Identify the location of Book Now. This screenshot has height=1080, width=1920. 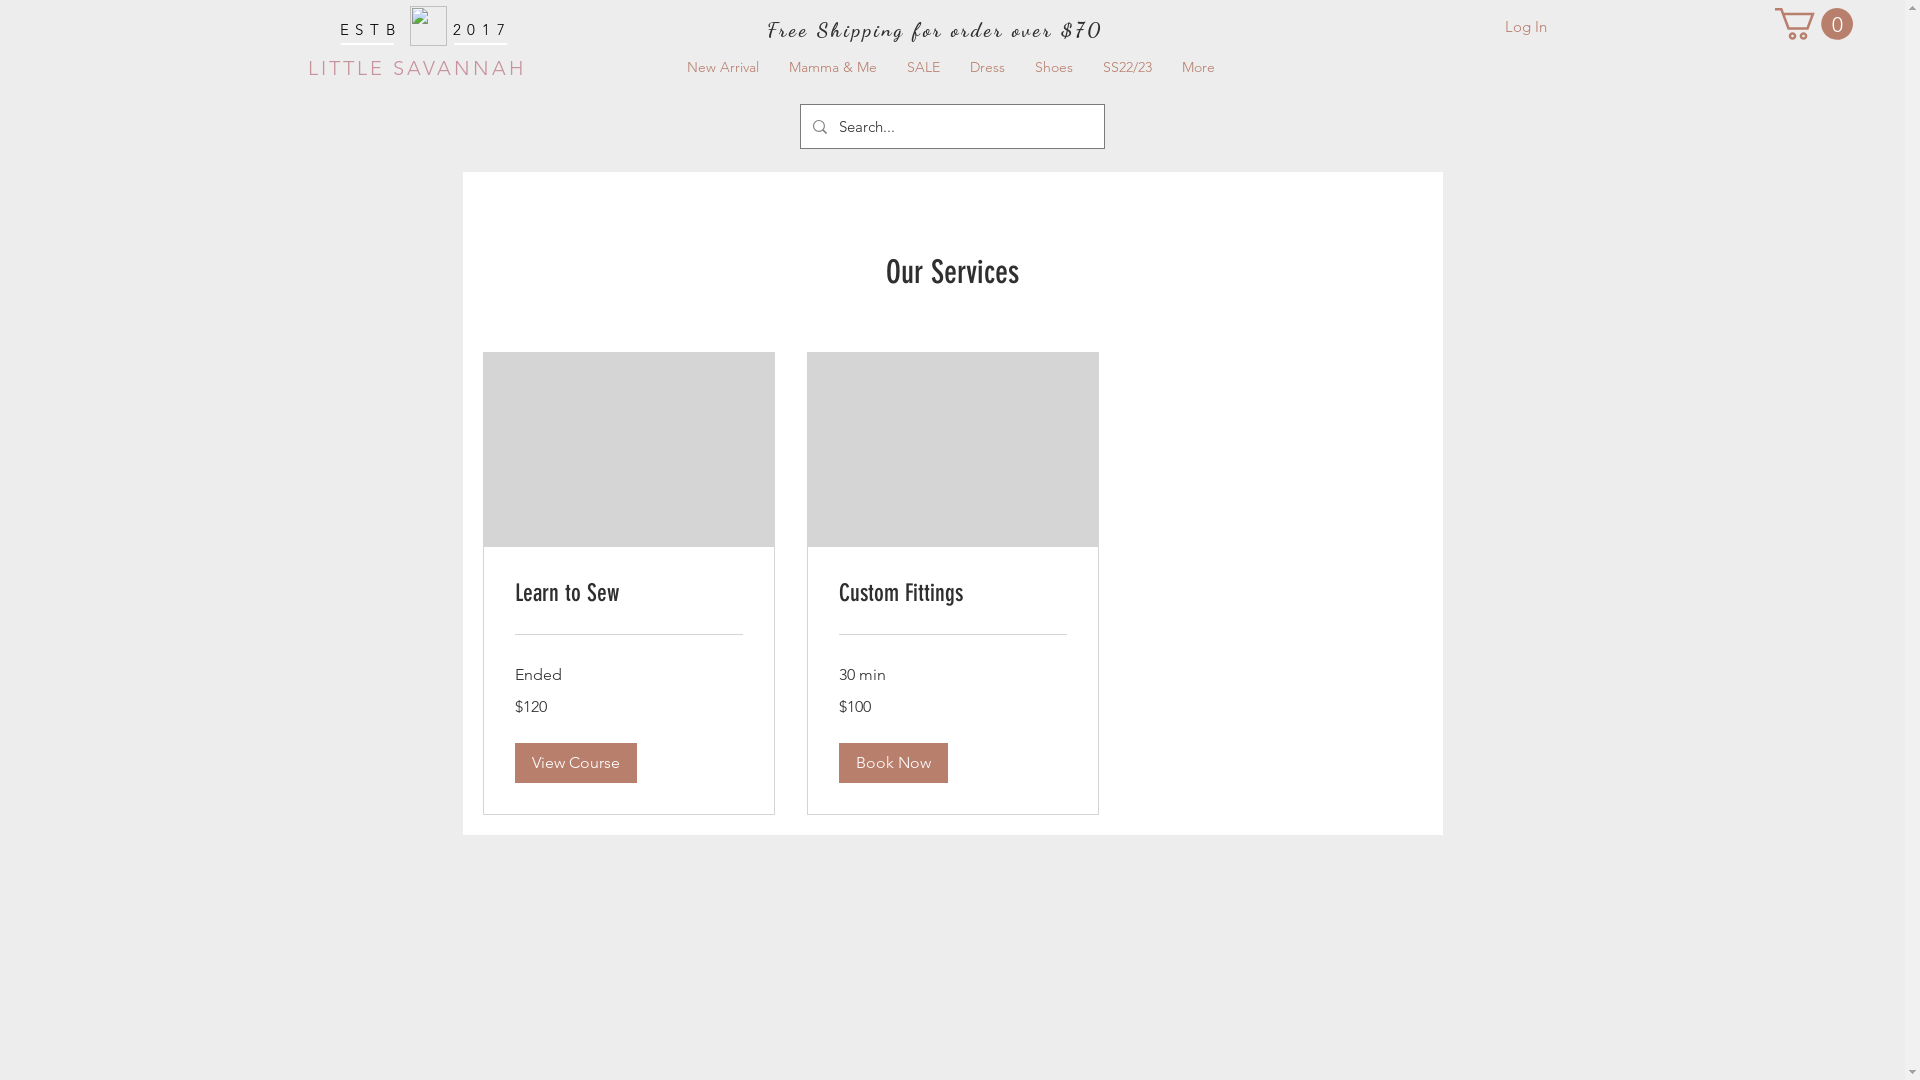
(892, 763).